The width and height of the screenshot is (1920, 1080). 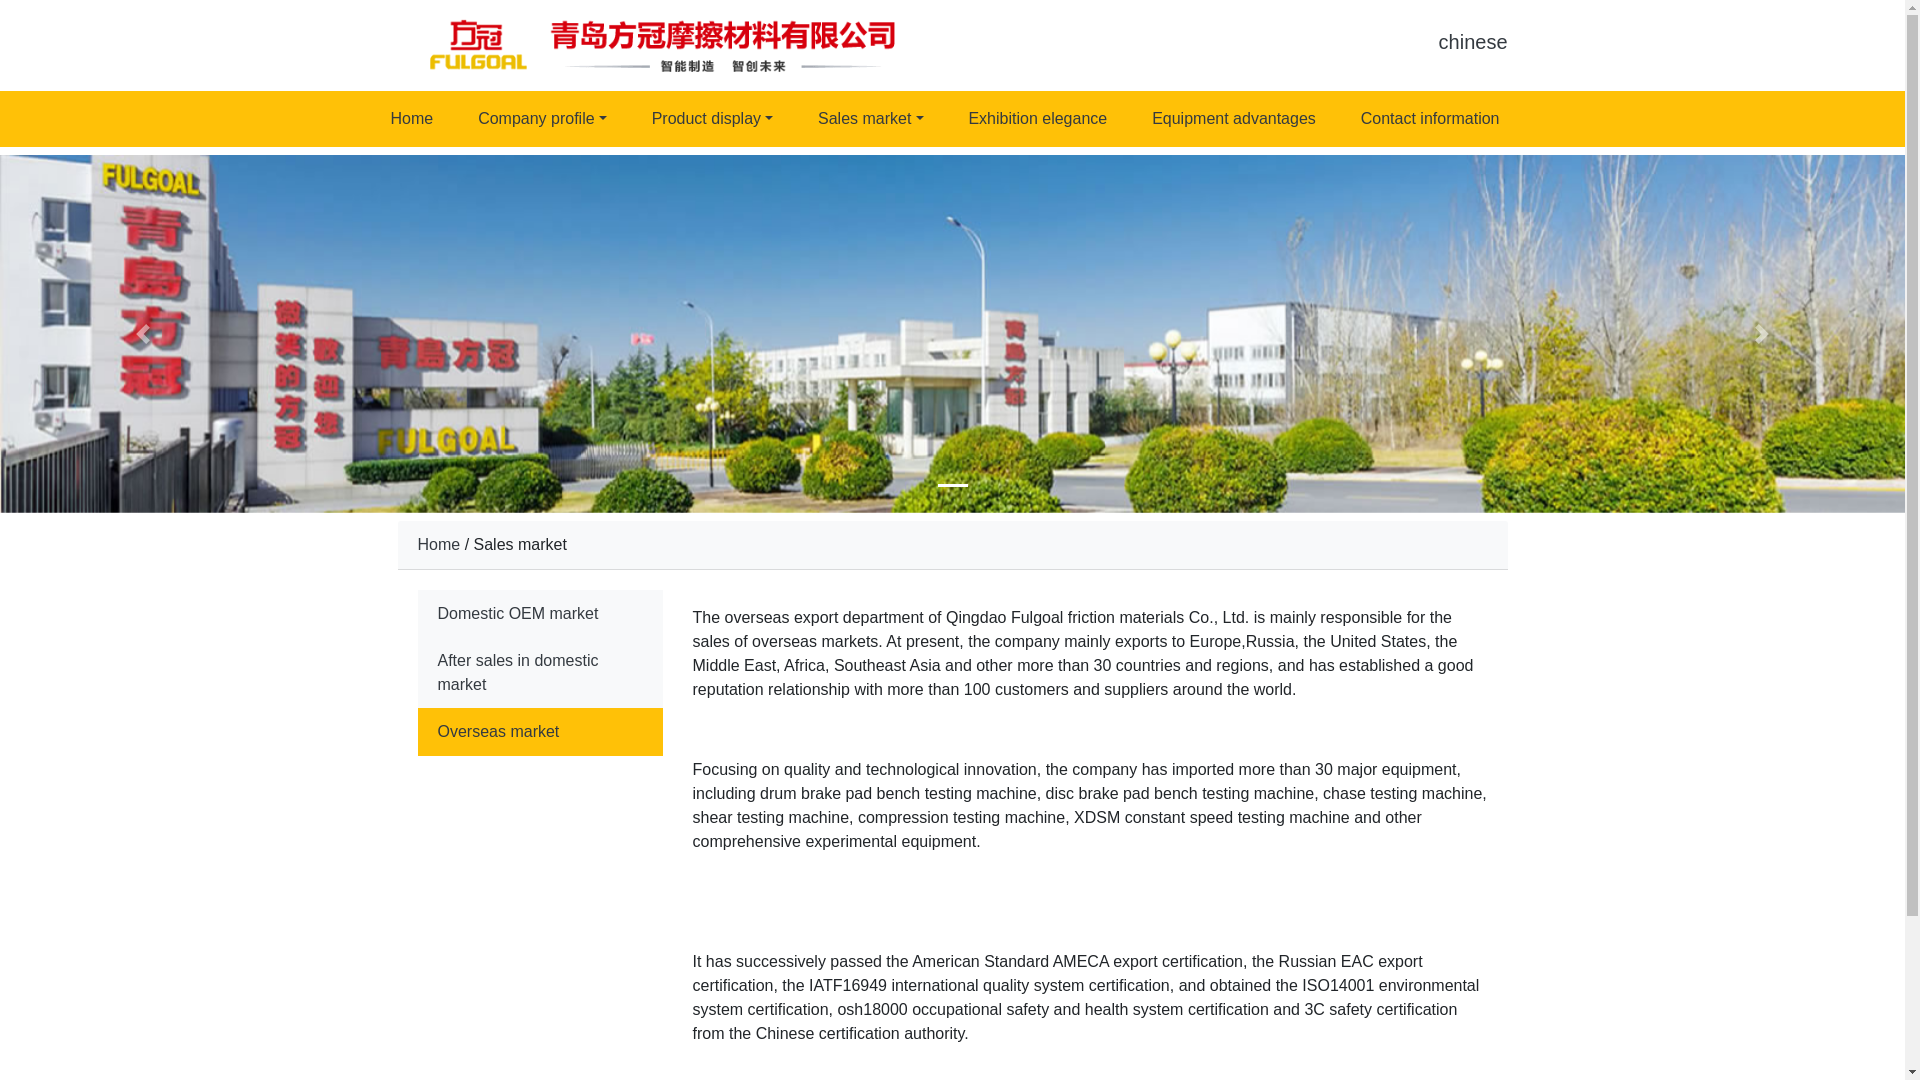 What do you see at coordinates (1234, 119) in the screenshot?
I see `Equipment advantages` at bounding box center [1234, 119].